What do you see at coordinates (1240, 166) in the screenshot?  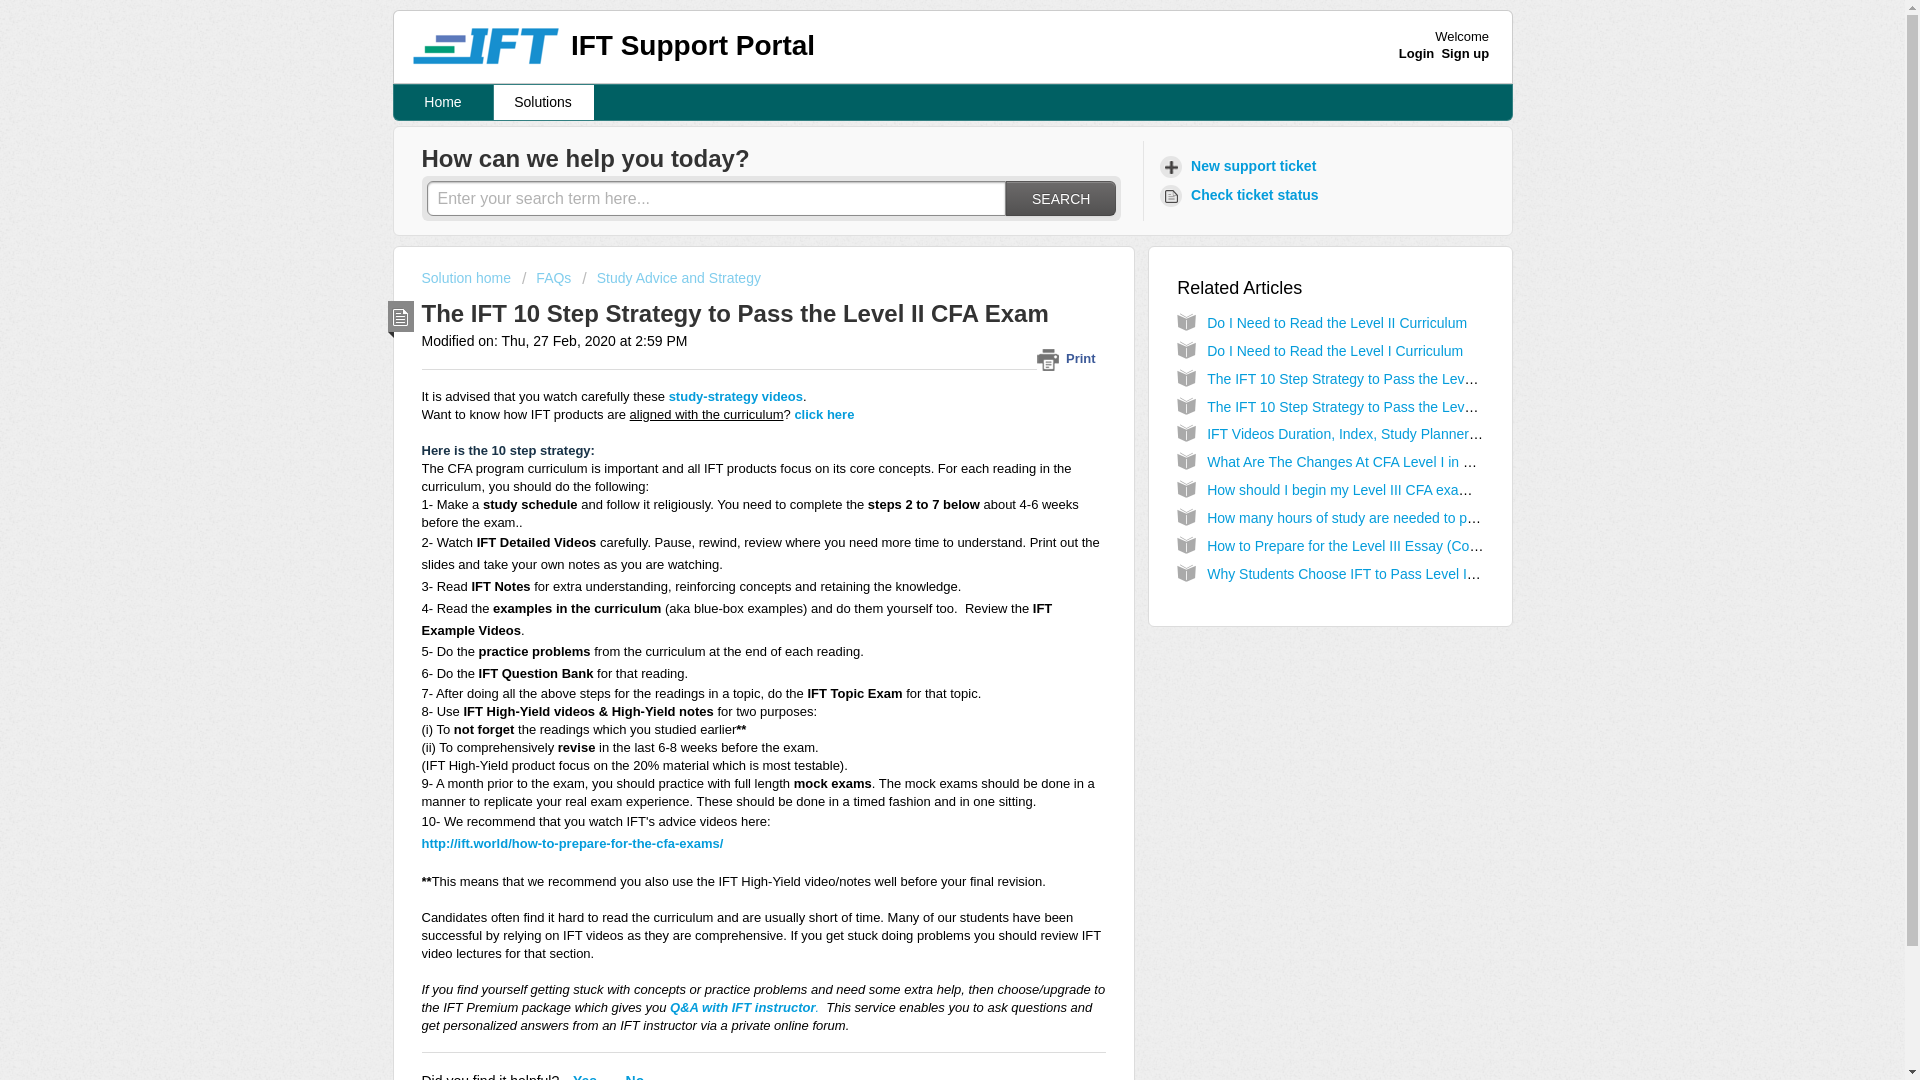 I see `New support ticket` at bounding box center [1240, 166].